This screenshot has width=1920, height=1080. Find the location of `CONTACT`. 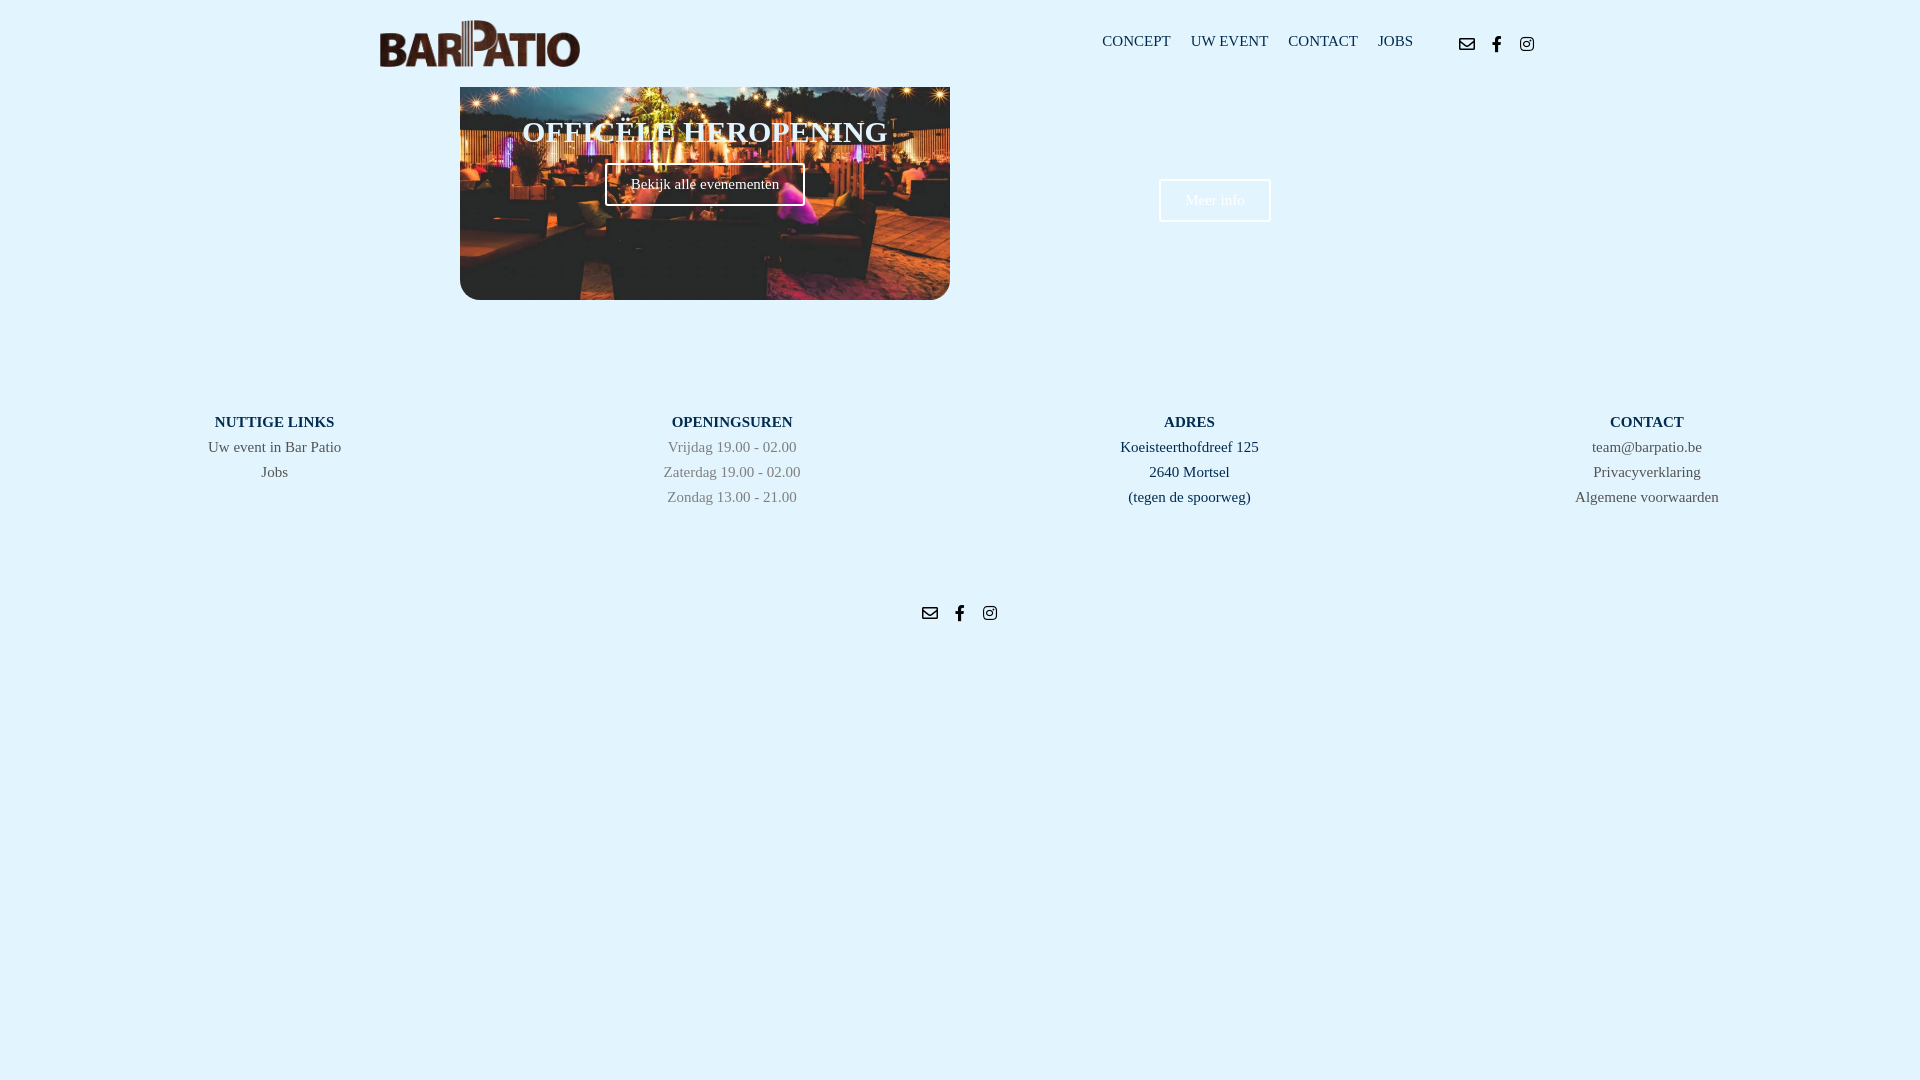

CONTACT is located at coordinates (1323, 42).